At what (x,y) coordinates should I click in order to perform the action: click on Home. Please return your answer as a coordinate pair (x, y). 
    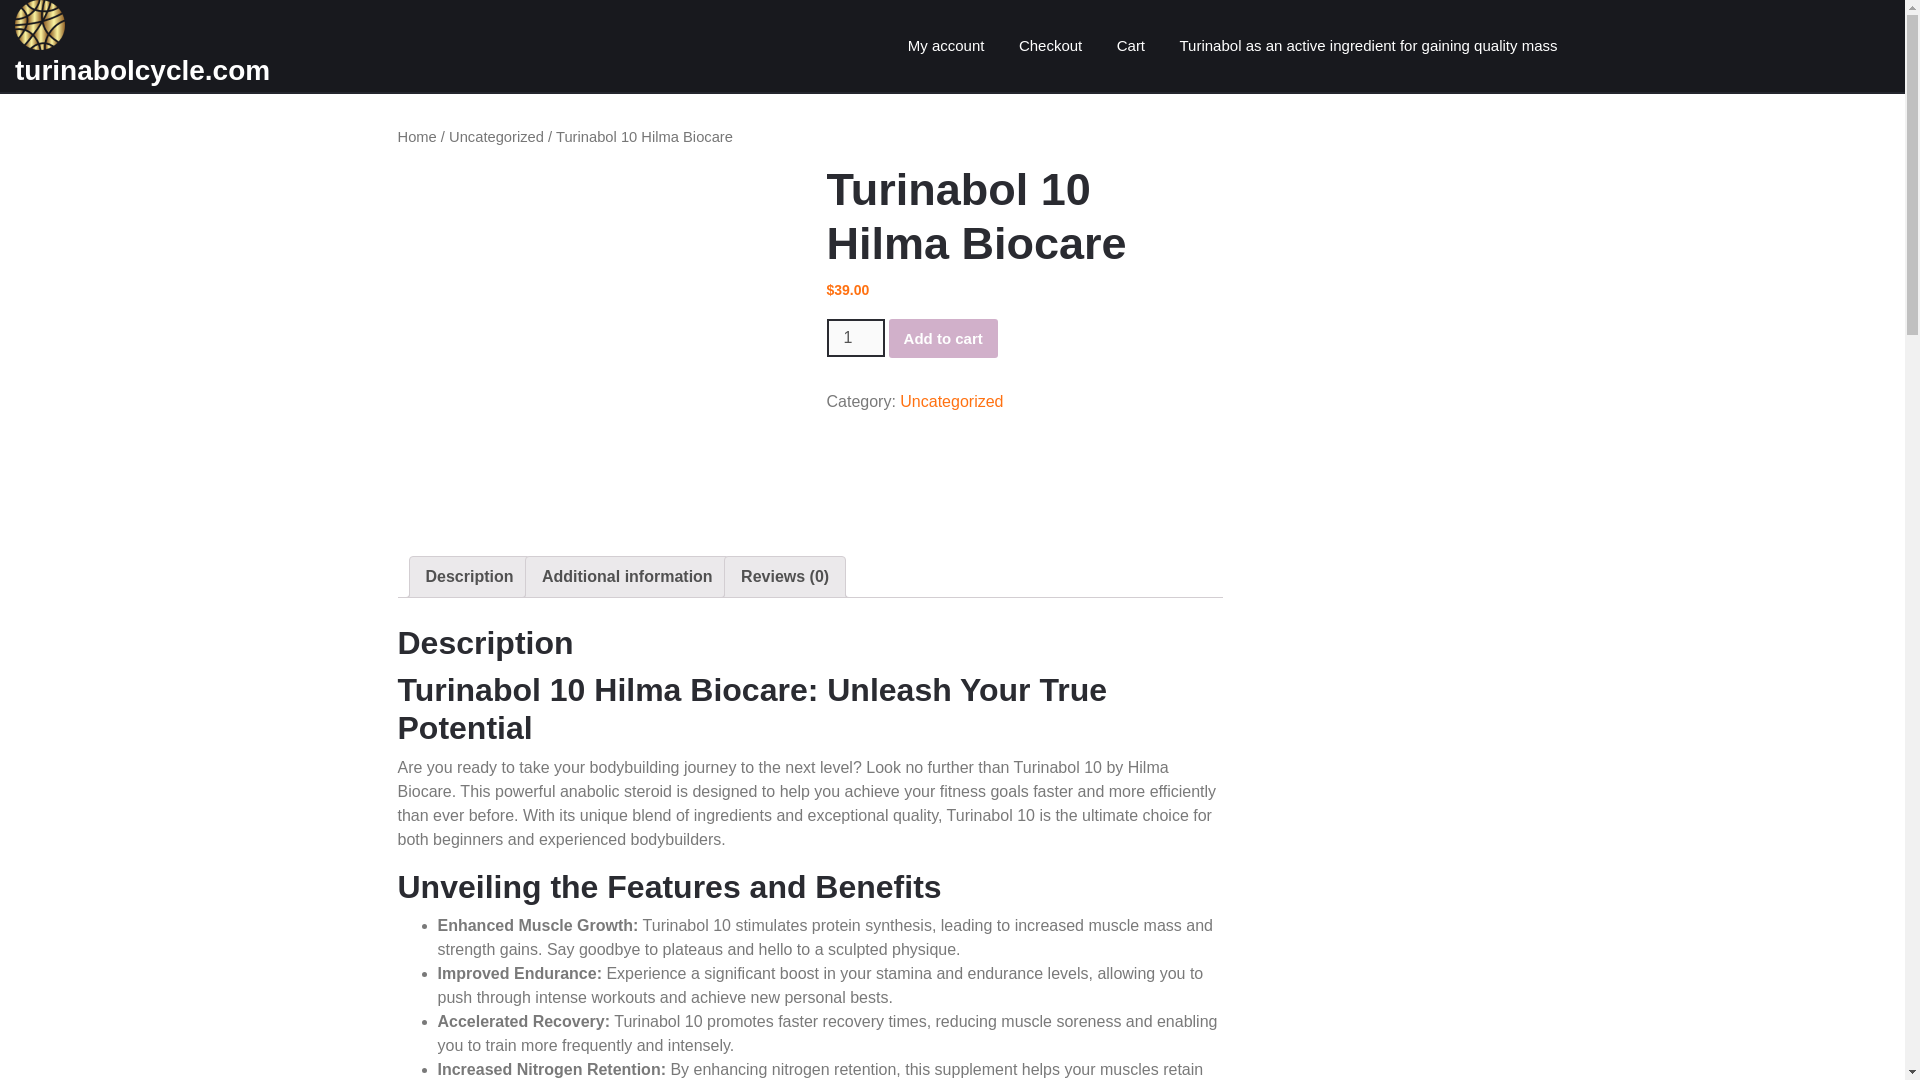
    Looking at the image, I should click on (417, 136).